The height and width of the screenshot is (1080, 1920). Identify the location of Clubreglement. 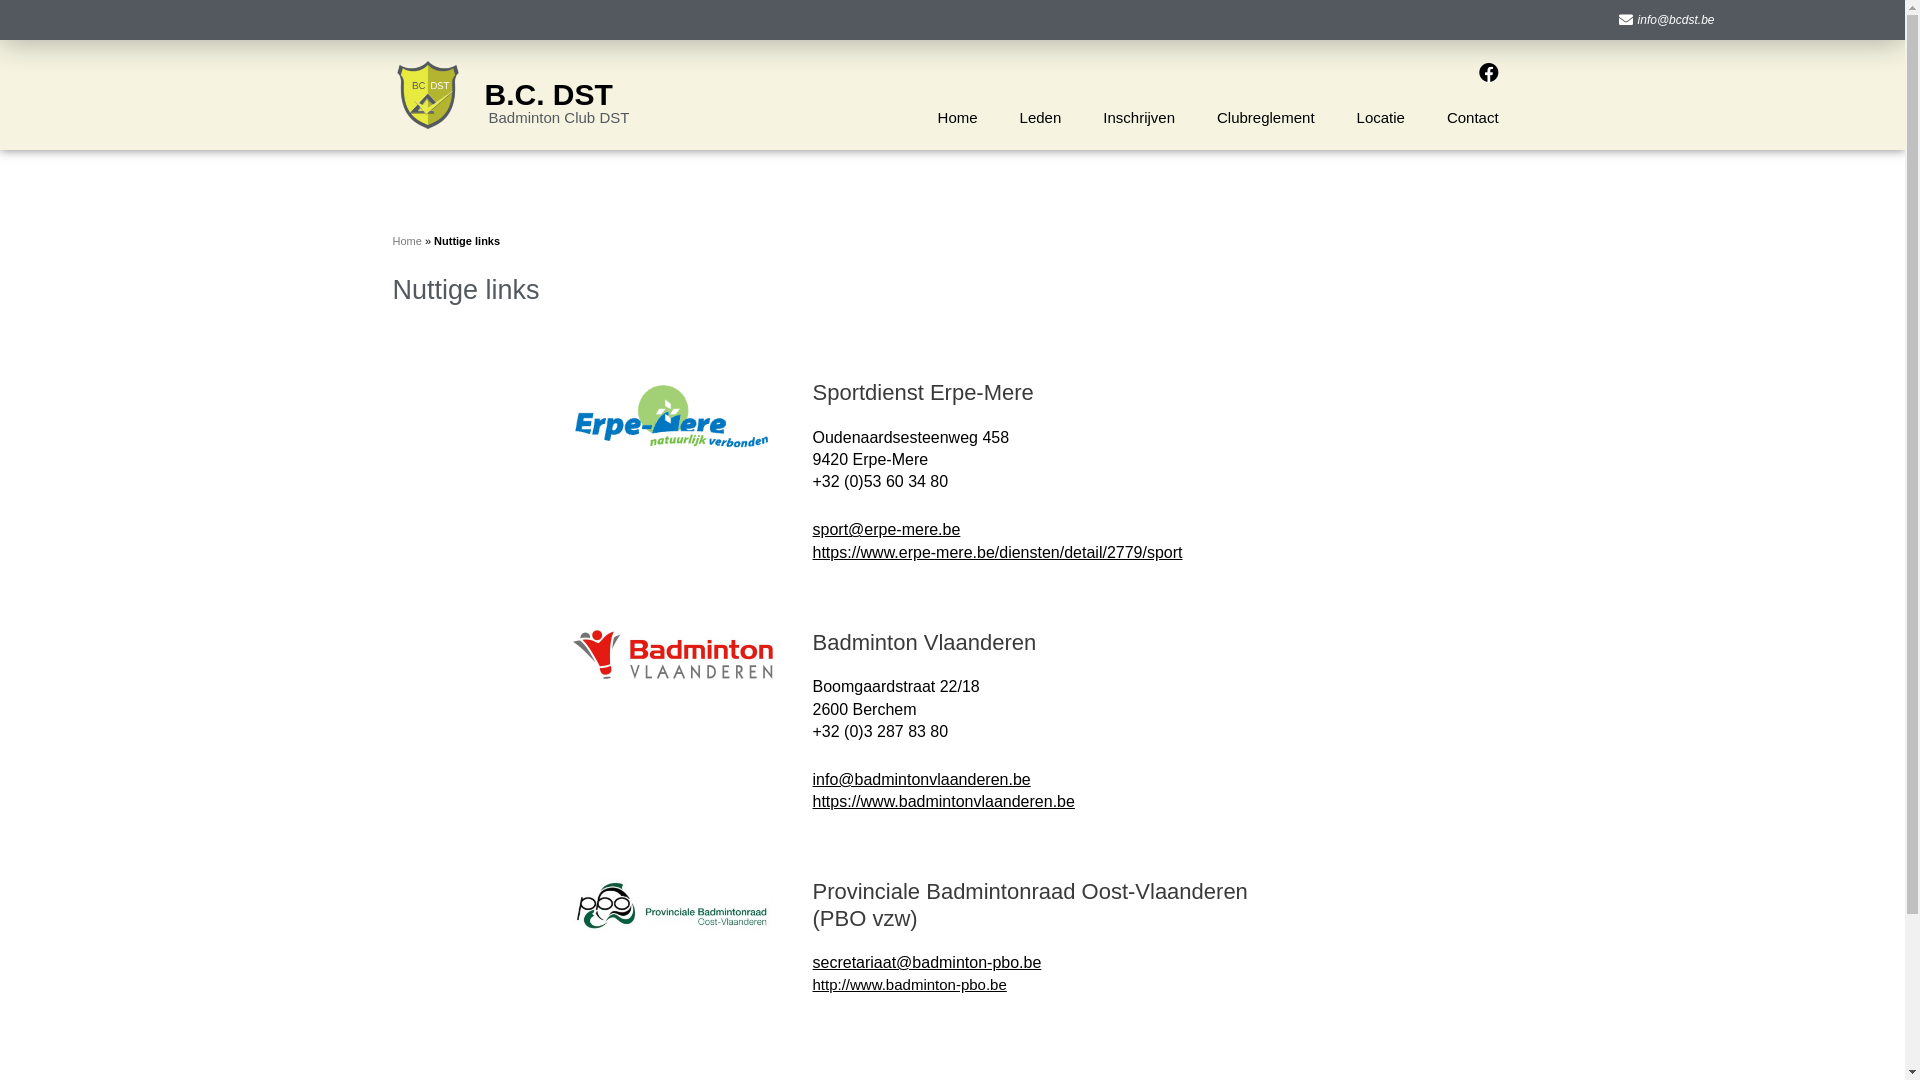
(1266, 118).